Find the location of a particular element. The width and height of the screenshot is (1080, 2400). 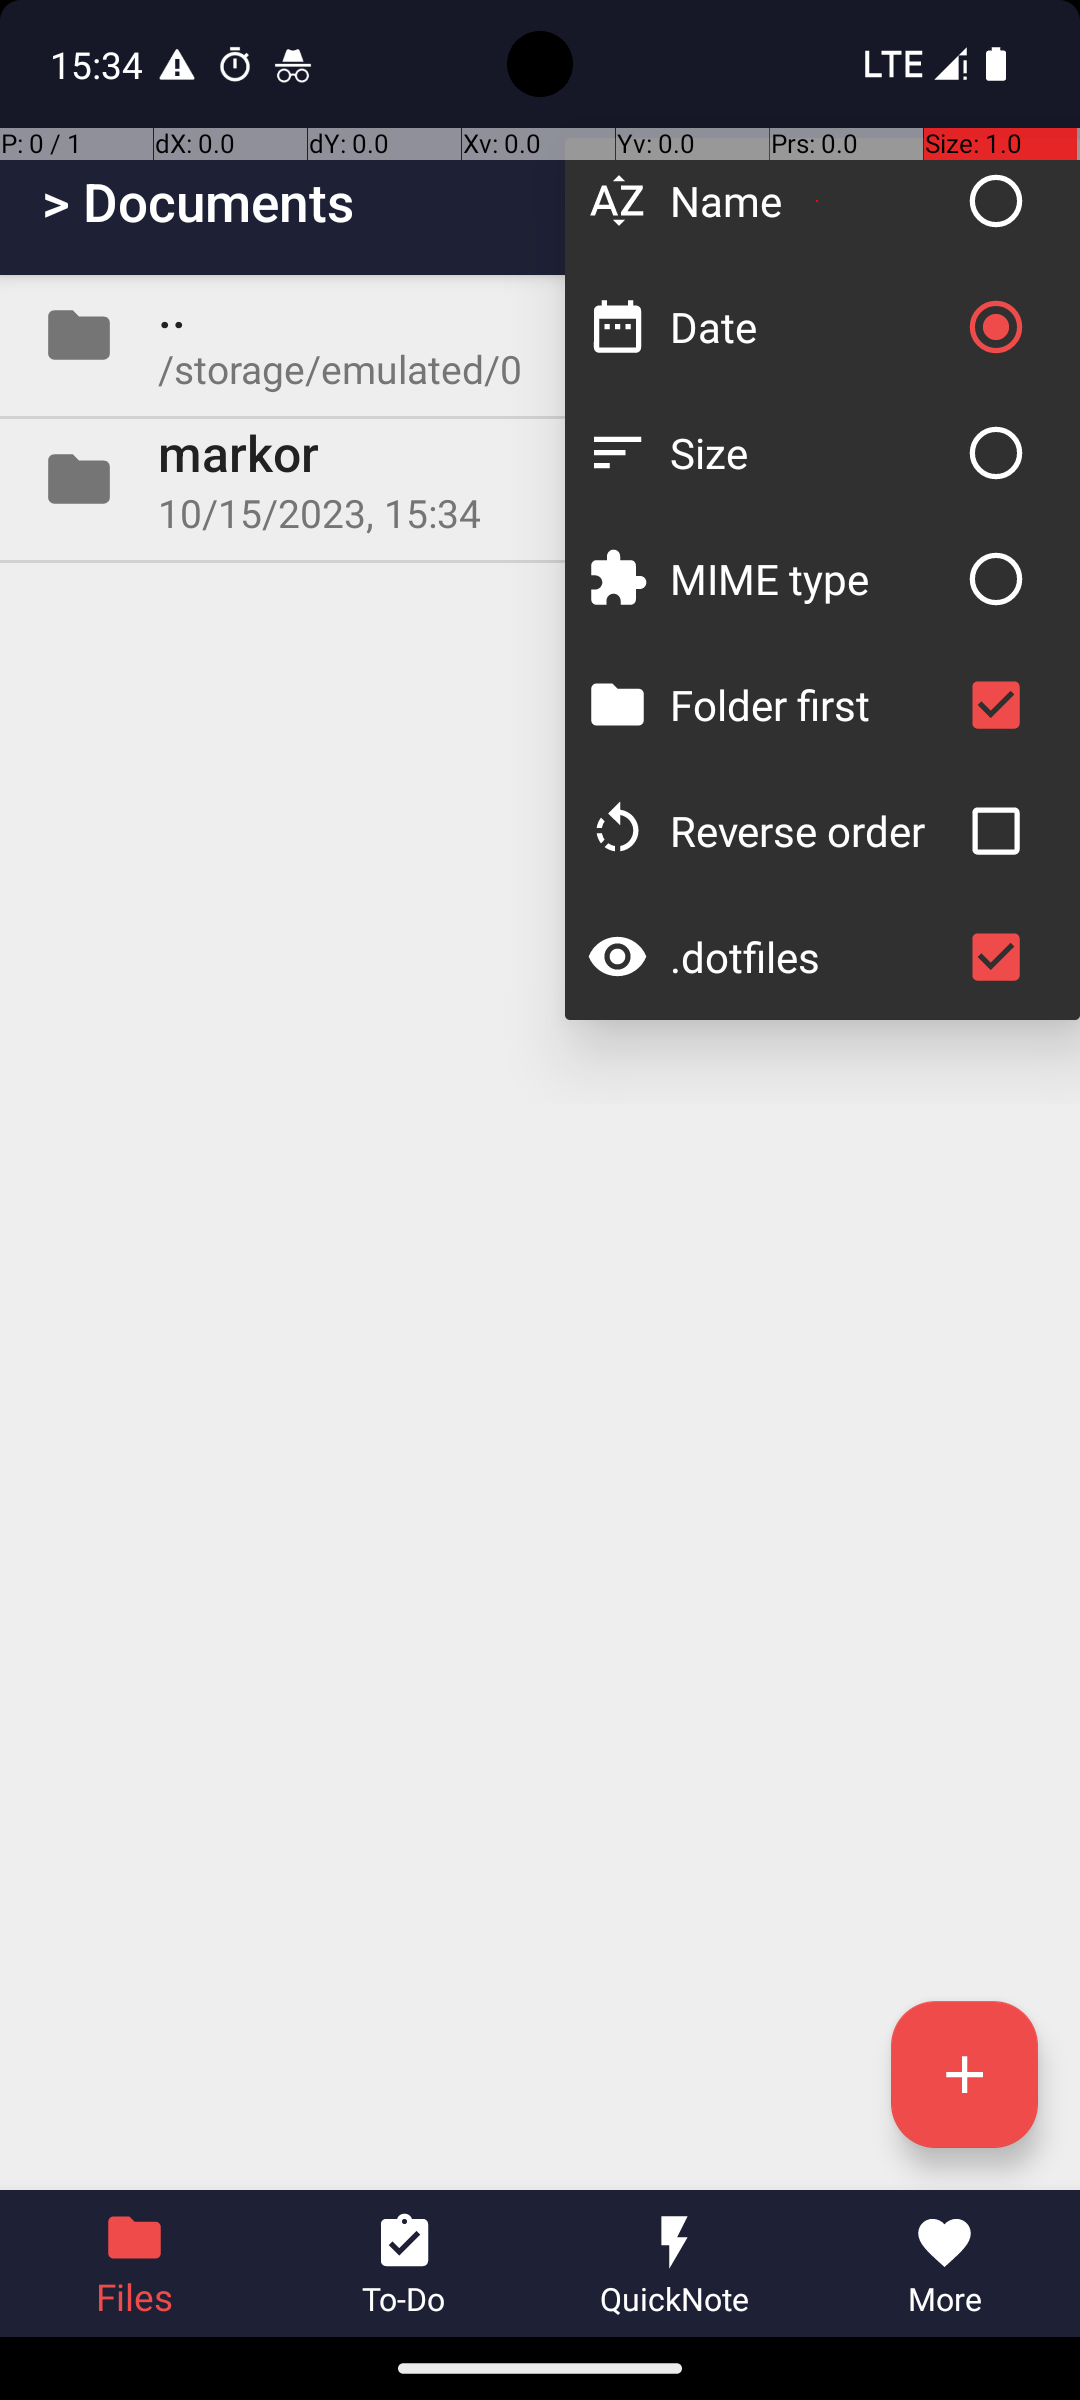

MIME type is located at coordinates (812, 578).